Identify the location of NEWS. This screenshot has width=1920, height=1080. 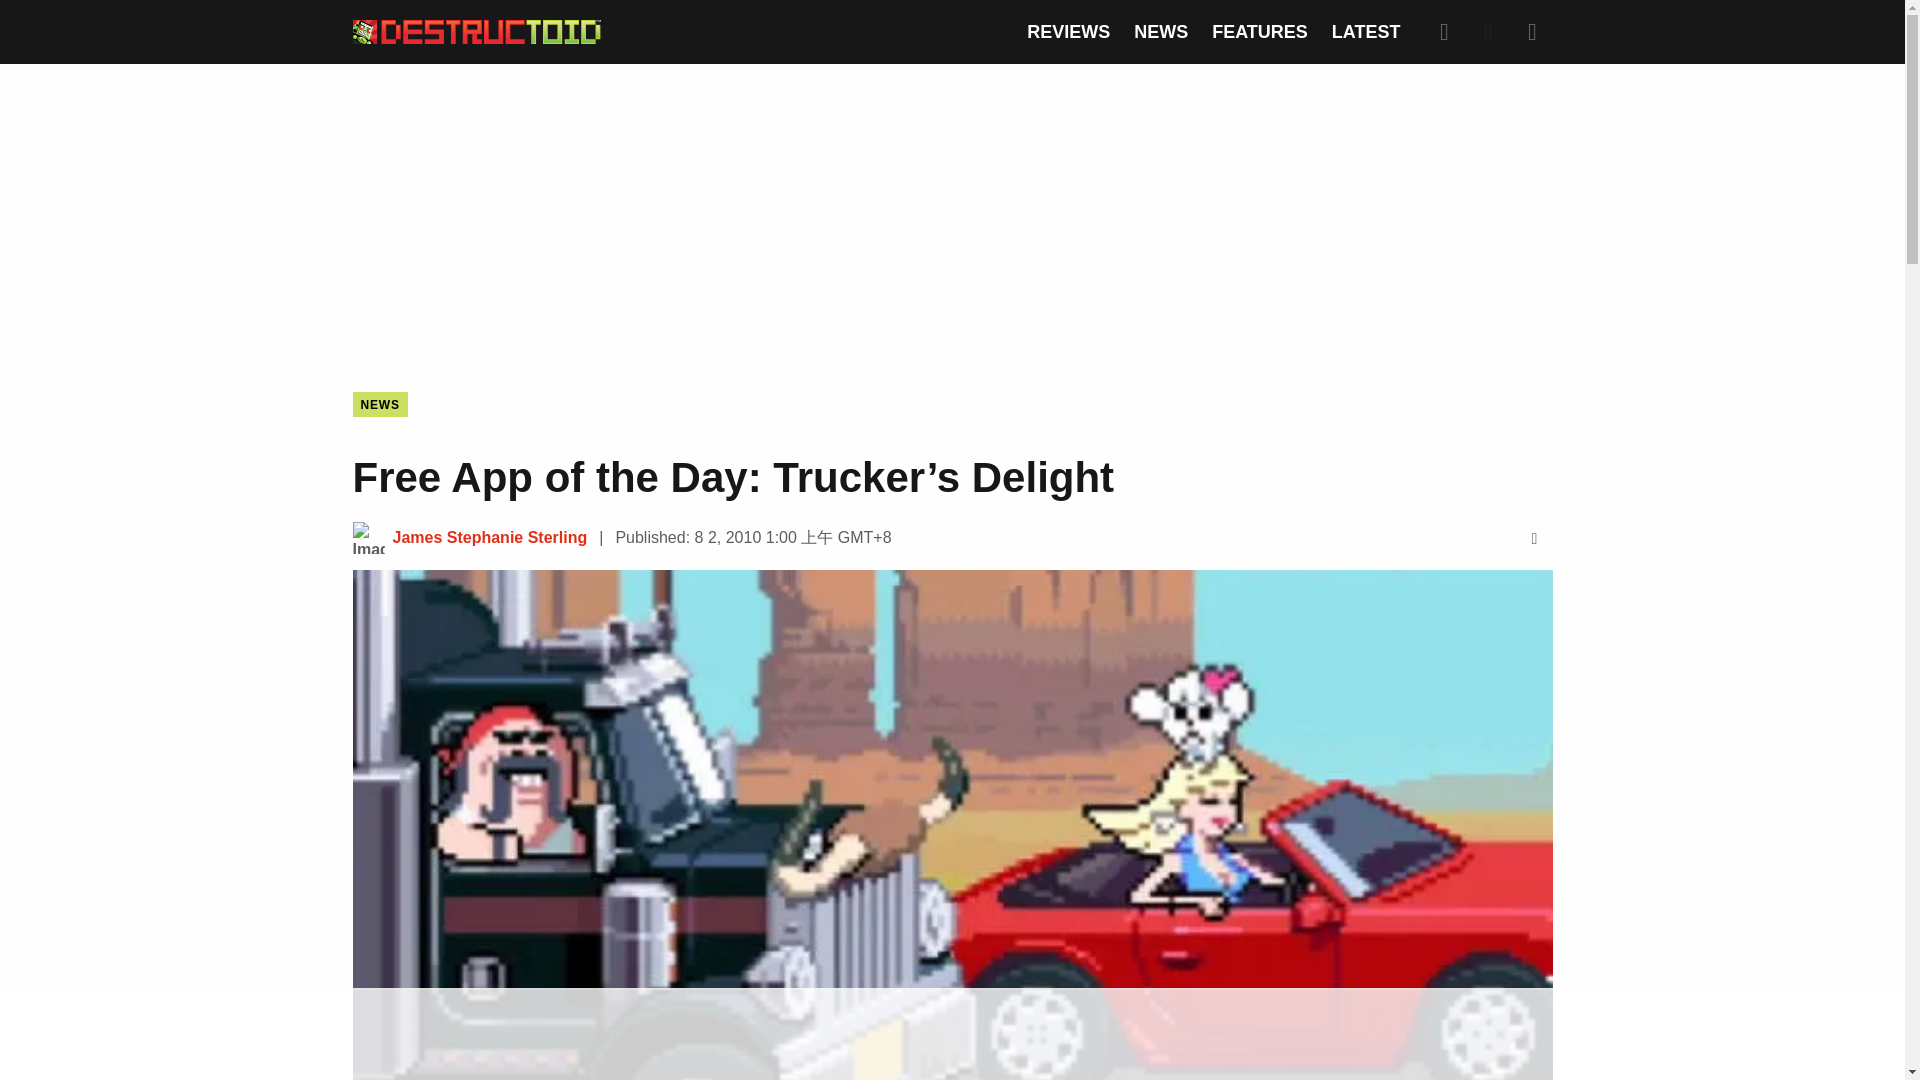
(379, 404).